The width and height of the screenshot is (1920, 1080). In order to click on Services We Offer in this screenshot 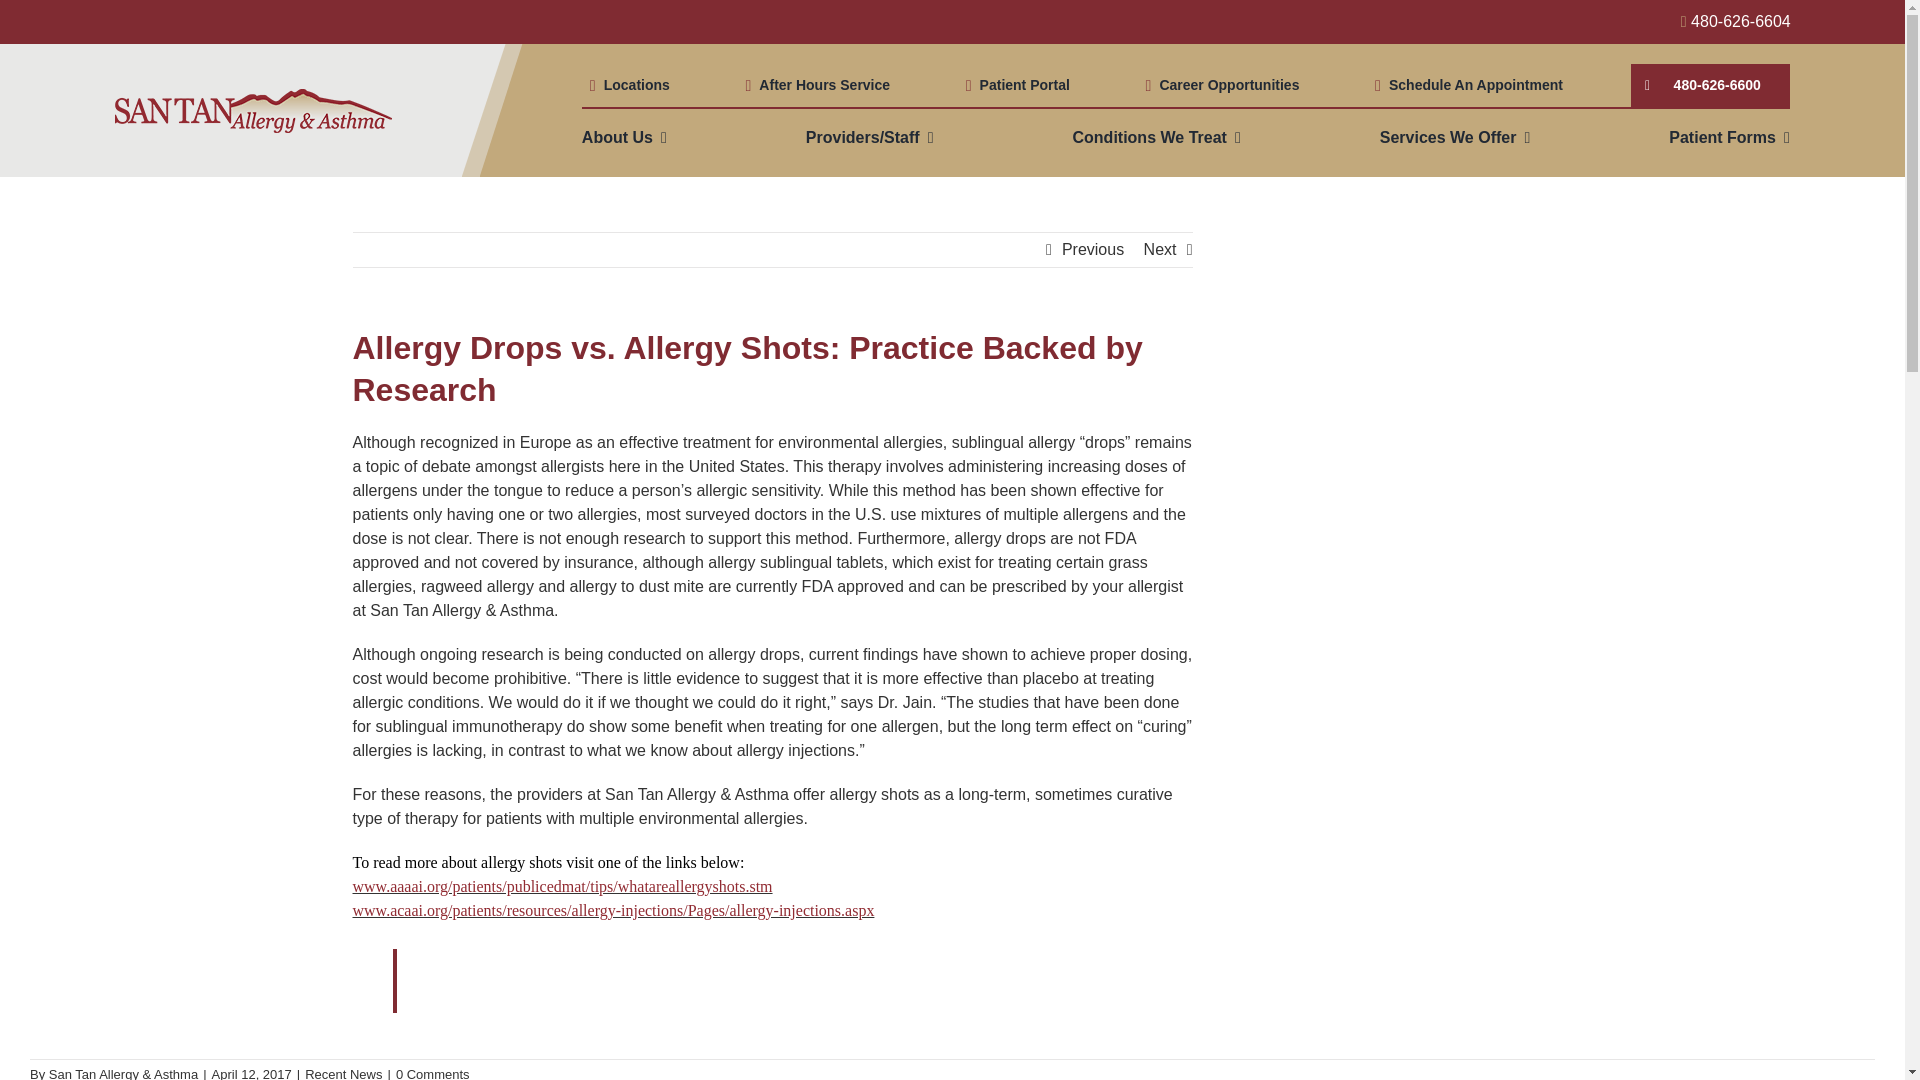, I will do `click(1455, 137)`.